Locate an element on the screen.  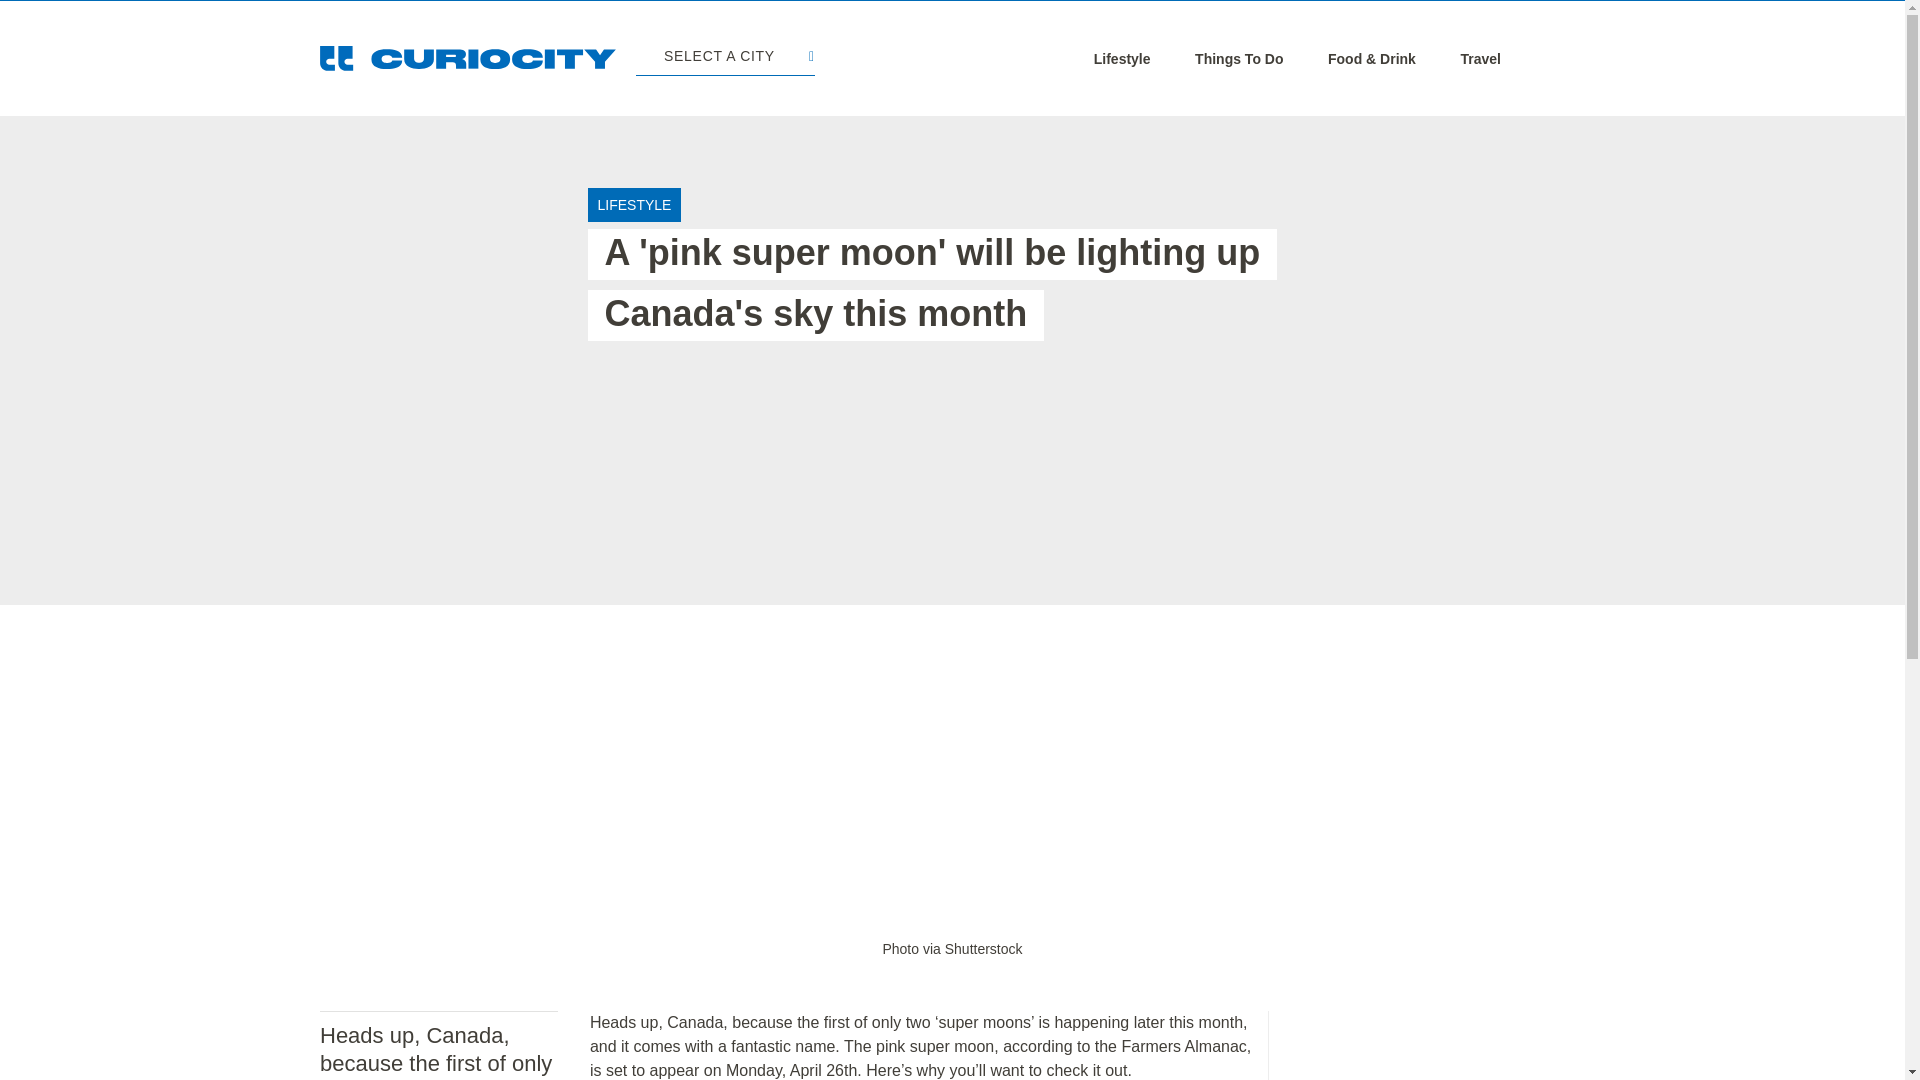
Lifestyle is located at coordinates (1122, 58).